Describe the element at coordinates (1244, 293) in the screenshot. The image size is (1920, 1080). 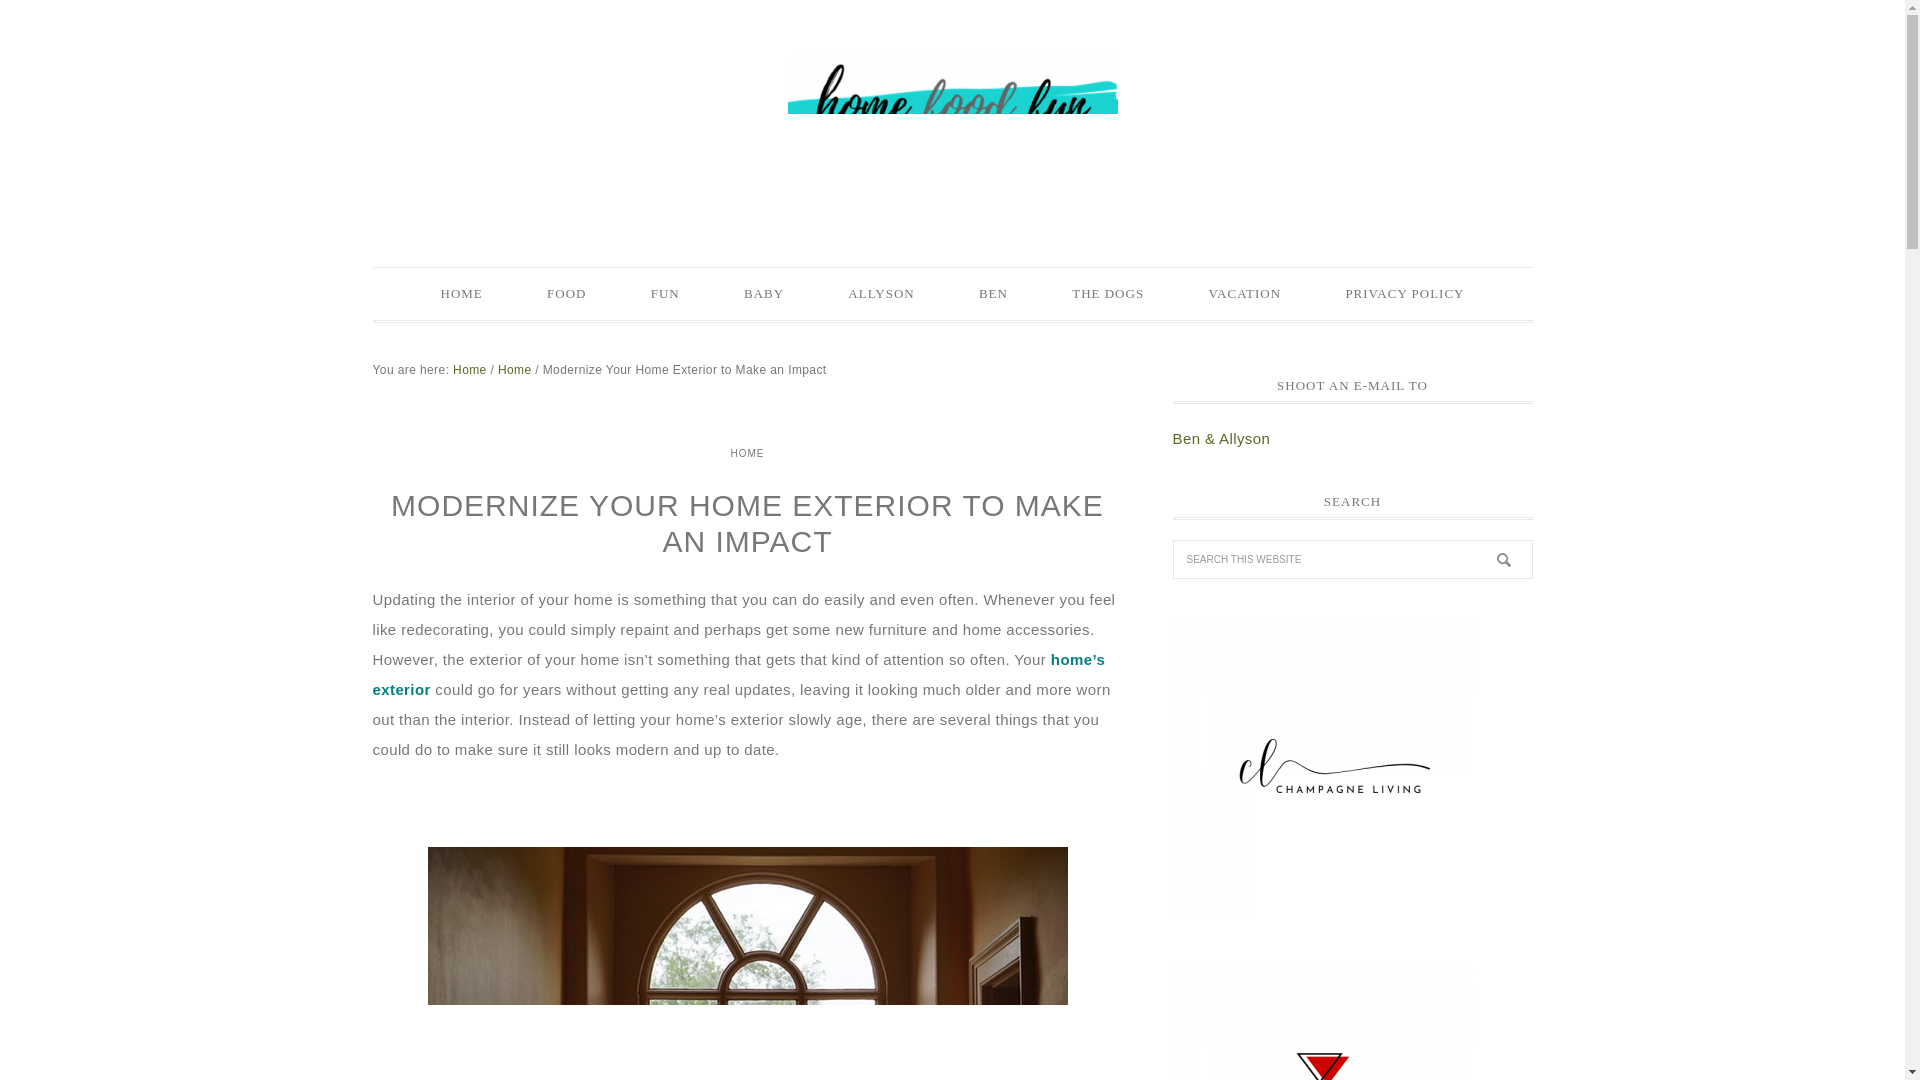
I see `VACATION` at that location.